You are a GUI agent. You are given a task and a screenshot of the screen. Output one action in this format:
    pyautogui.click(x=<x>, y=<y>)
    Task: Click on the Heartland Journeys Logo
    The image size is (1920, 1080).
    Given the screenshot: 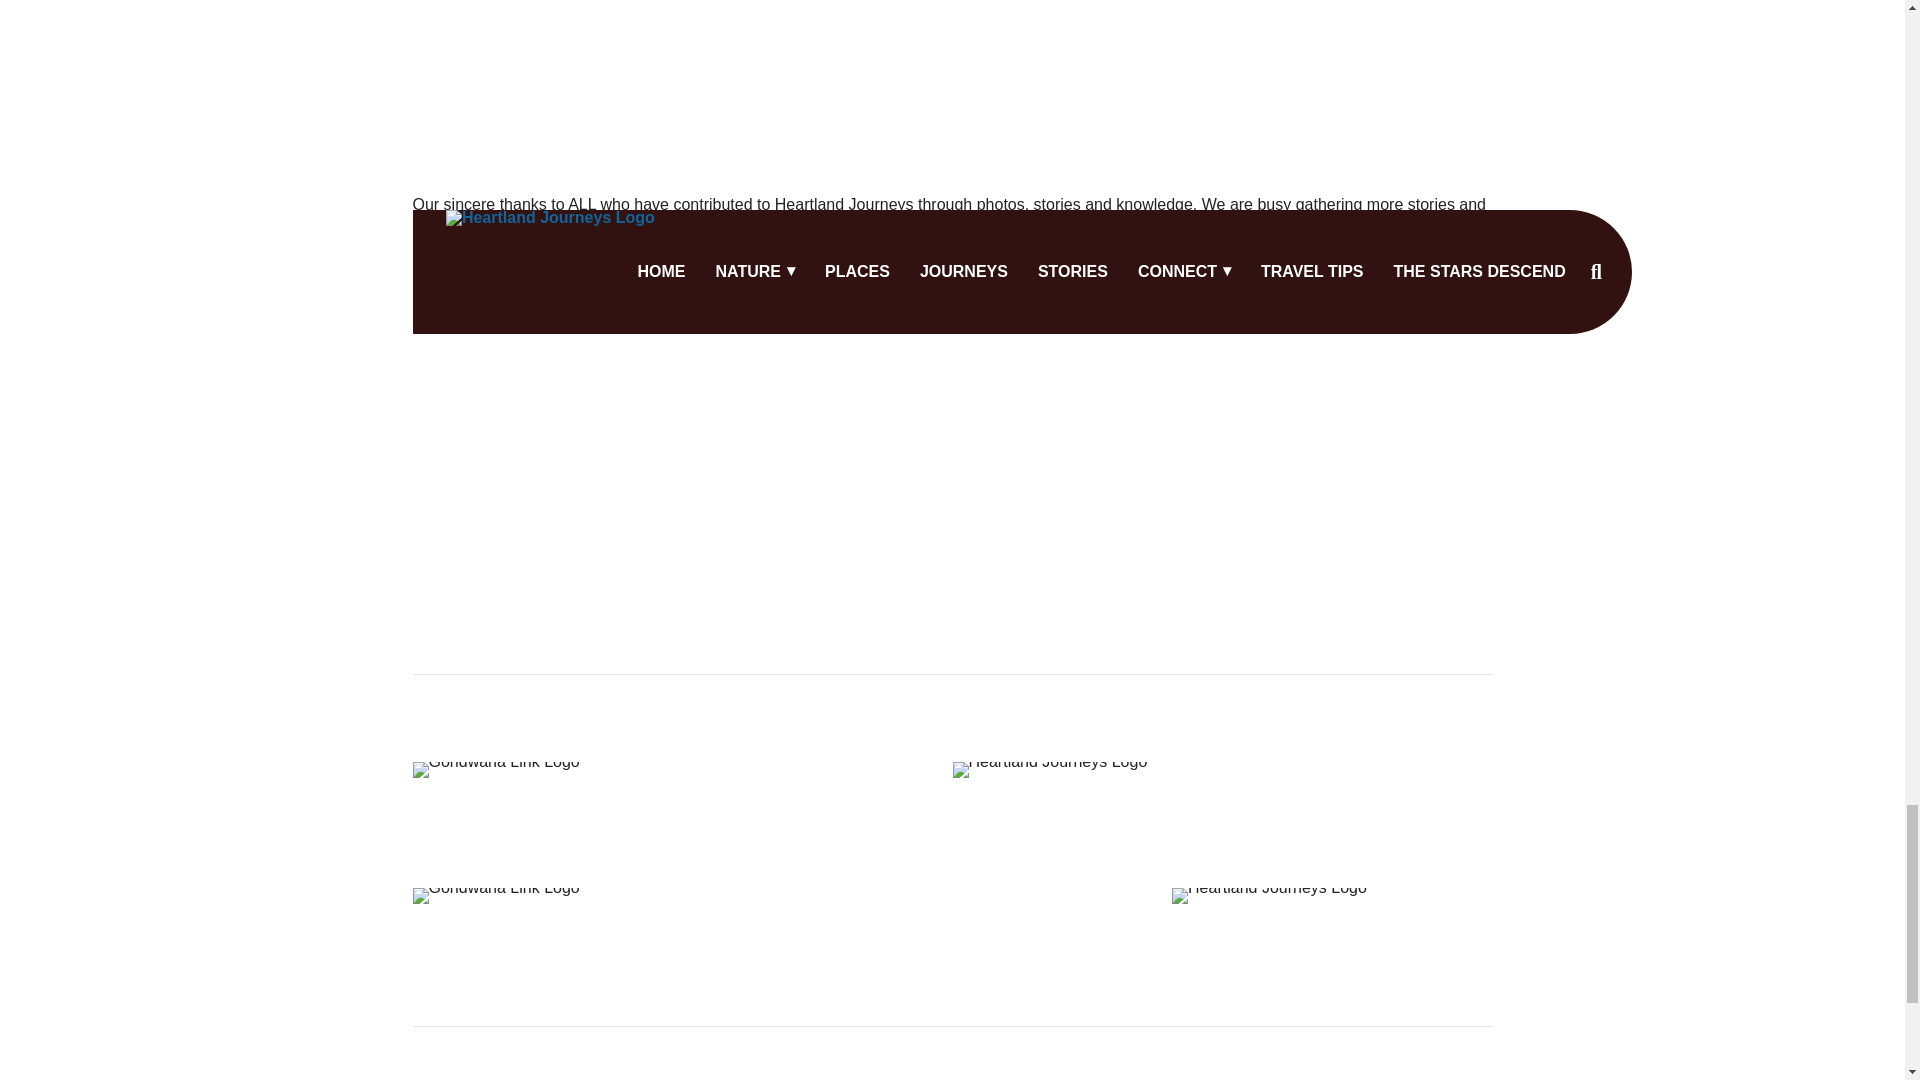 What is the action you would take?
    pyautogui.click(x=1049, y=770)
    